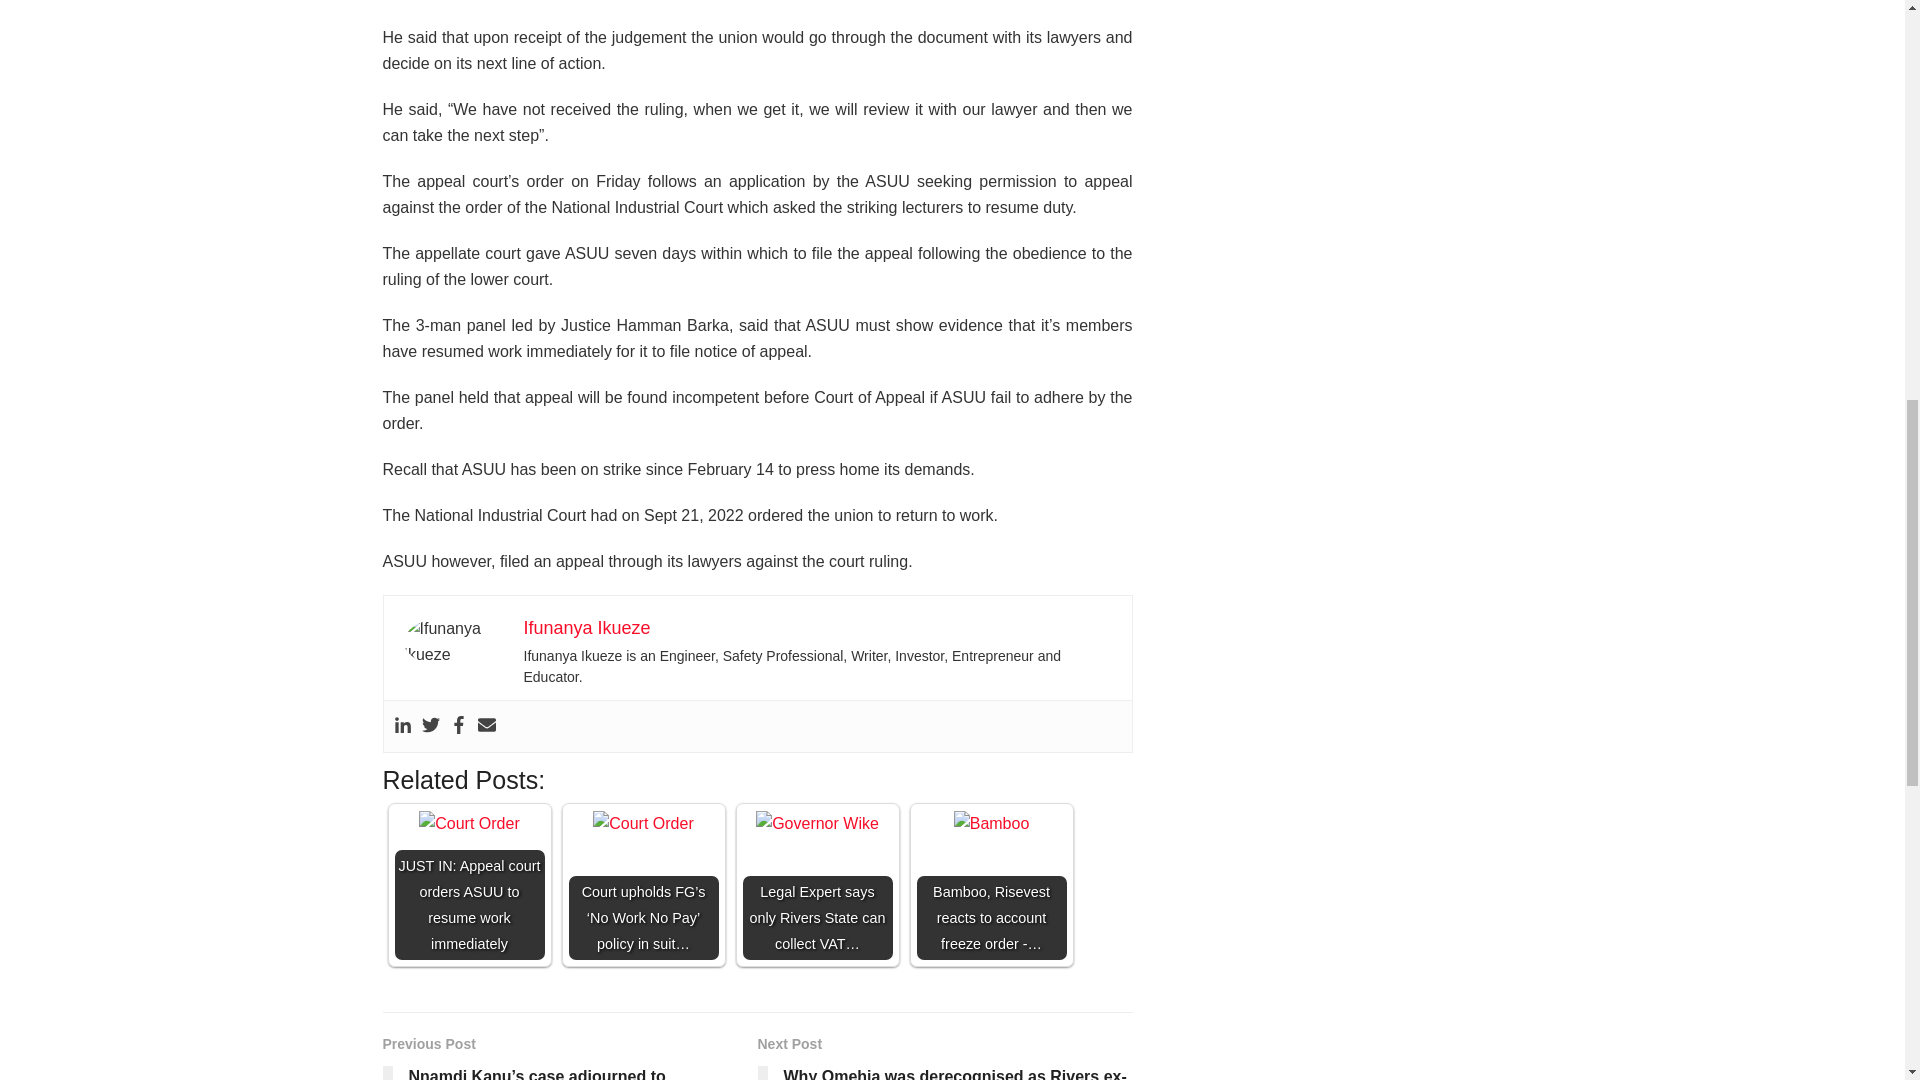  Describe the element at coordinates (468, 824) in the screenshot. I see `JUST IN: Appeal court orders ASUU to resume work immediately` at that location.